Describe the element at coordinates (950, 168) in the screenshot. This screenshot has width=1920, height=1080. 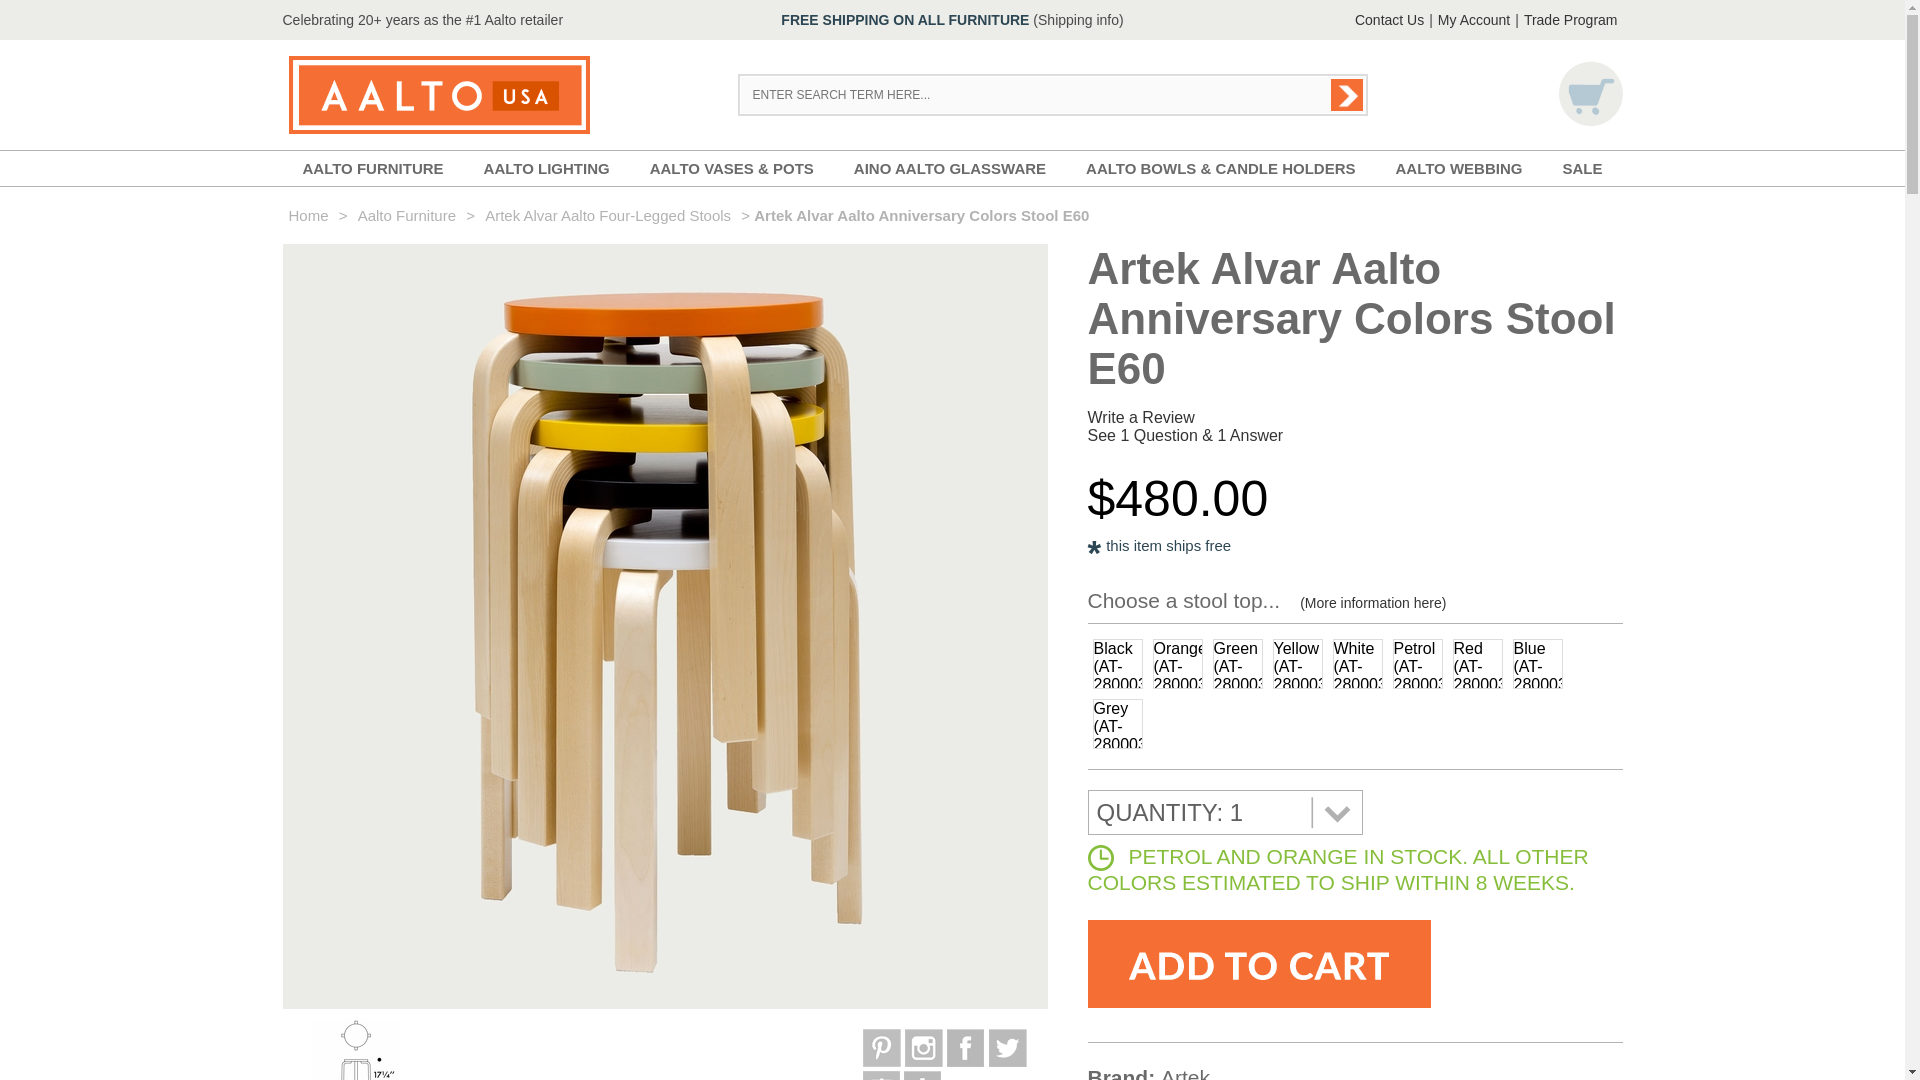
I see `AINO AALTO GLASSWARE` at that location.